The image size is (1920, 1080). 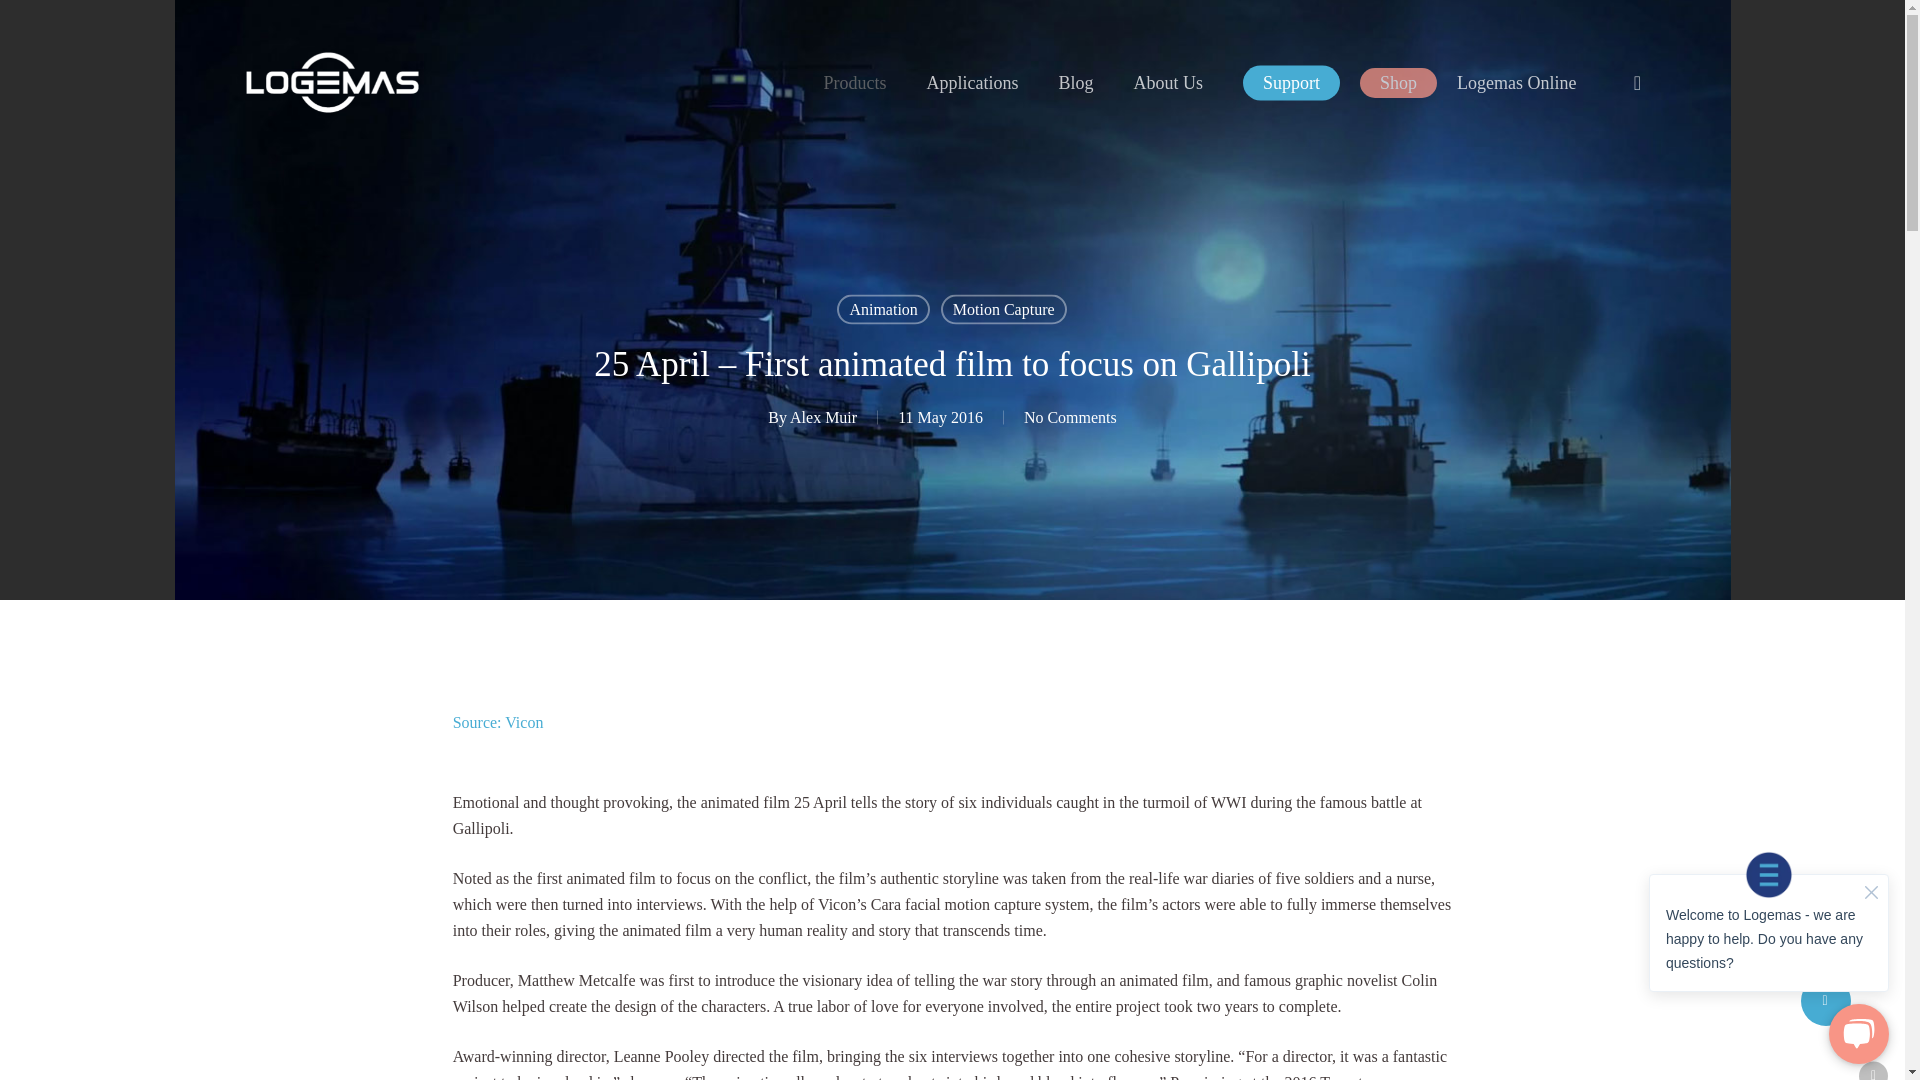 What do you see at coordinates (1768, 956) in the screenshot?
I see `Chat Widget` at bounding box center [1768, 956].